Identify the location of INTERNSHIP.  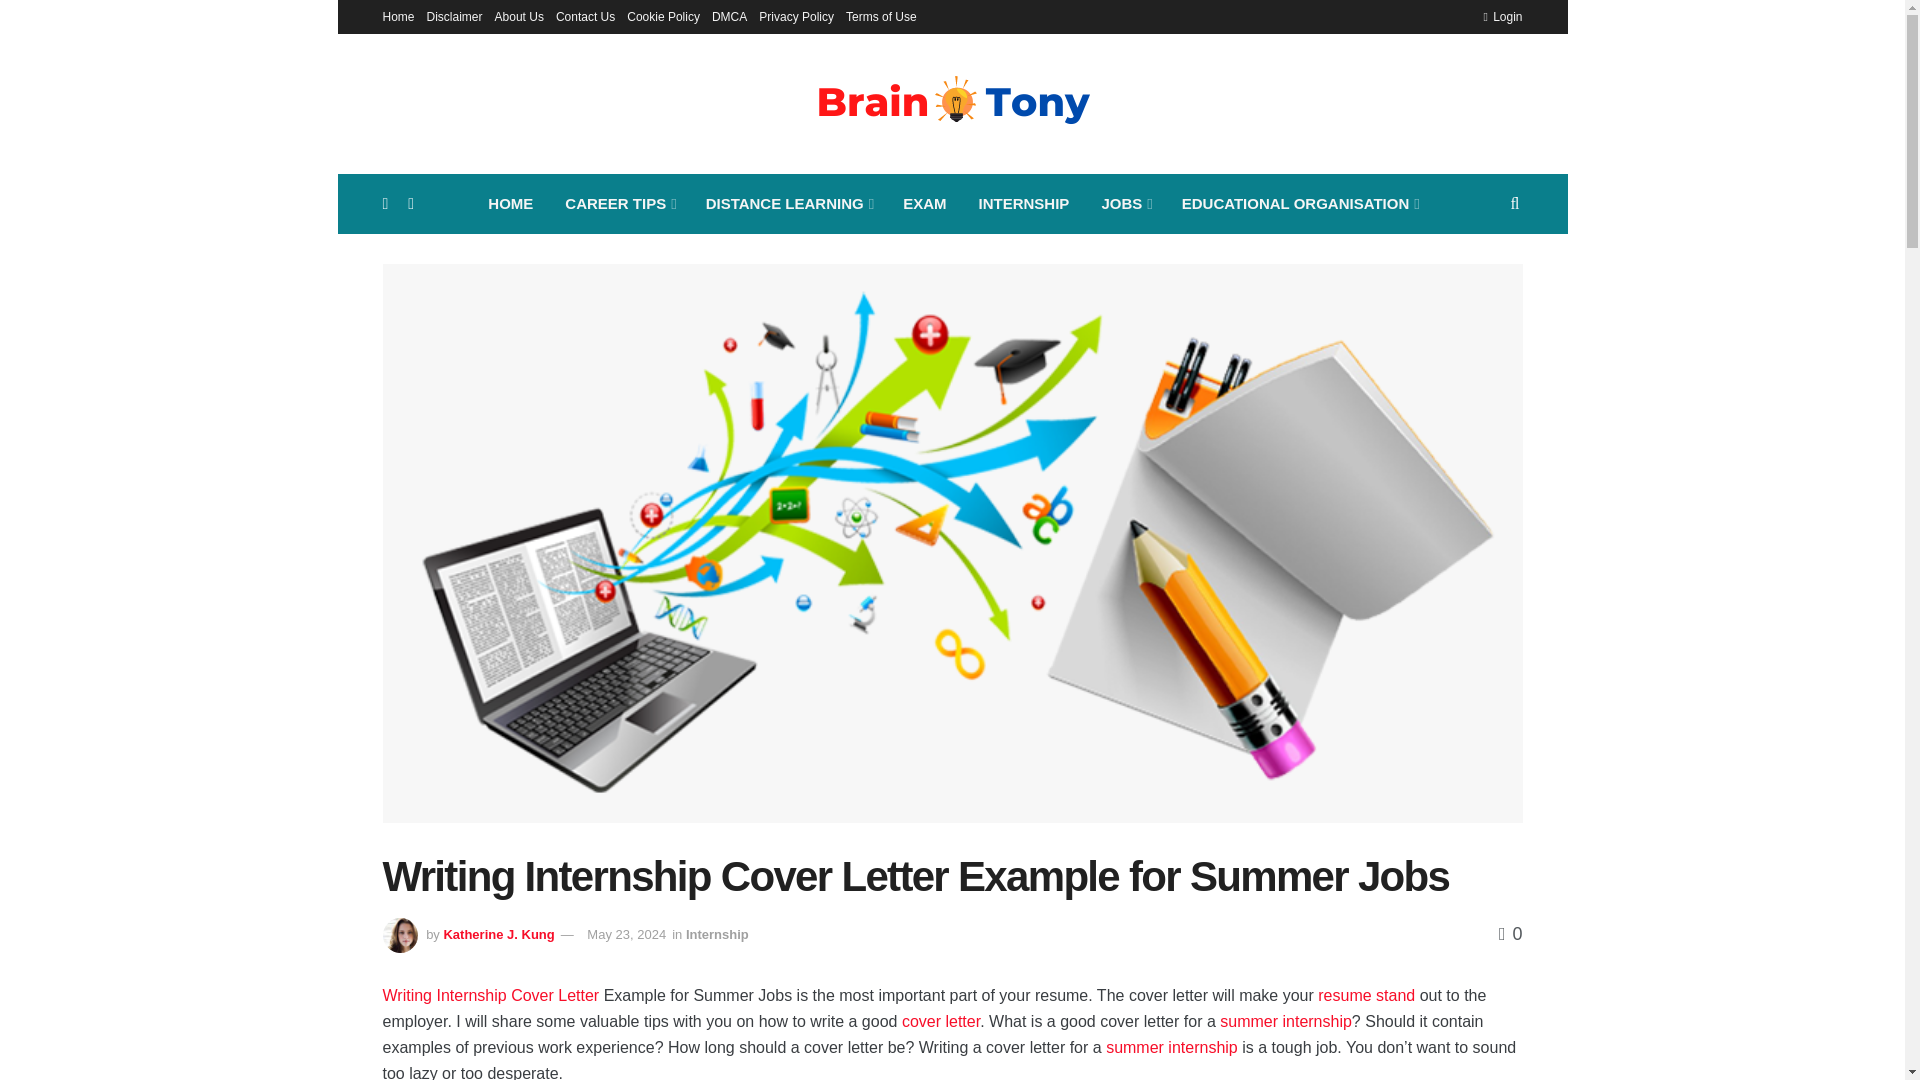
(1024, 204).